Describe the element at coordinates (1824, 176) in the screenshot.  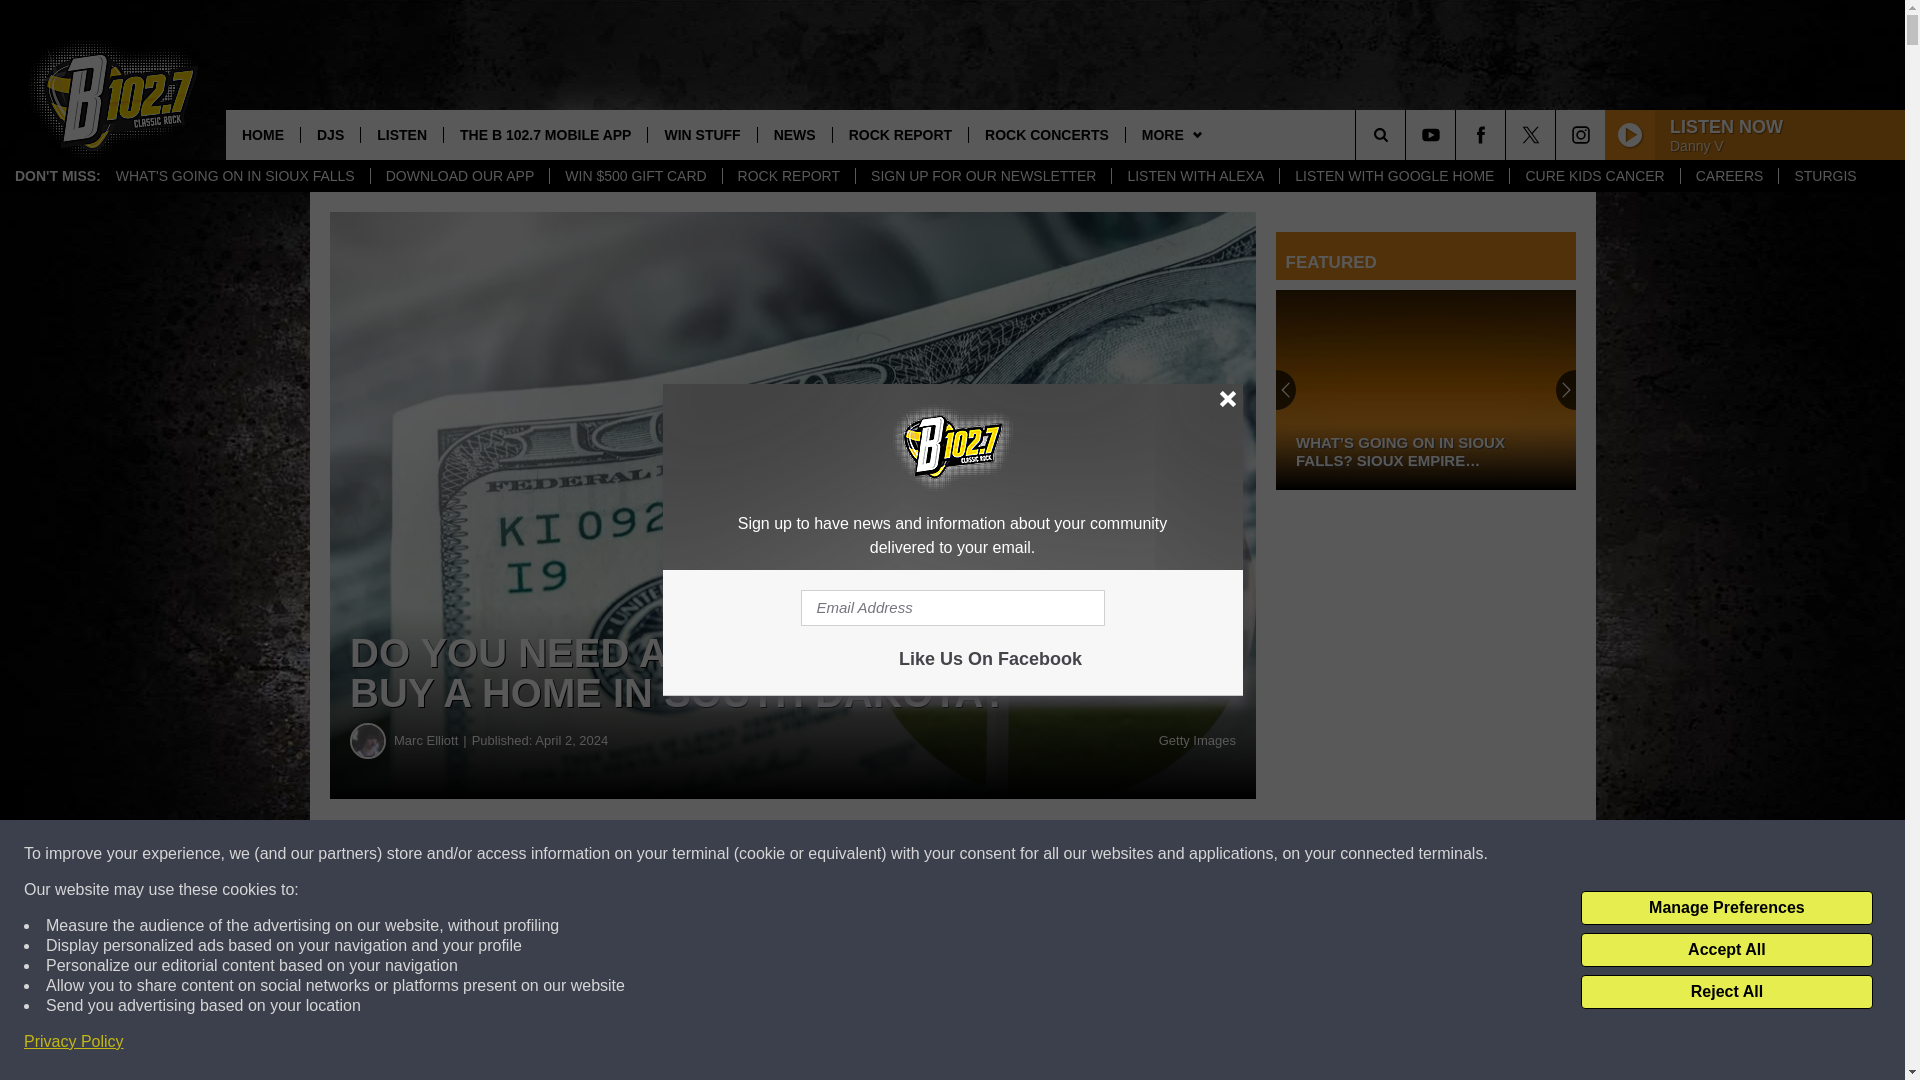
I see `STURGIS` at that location.